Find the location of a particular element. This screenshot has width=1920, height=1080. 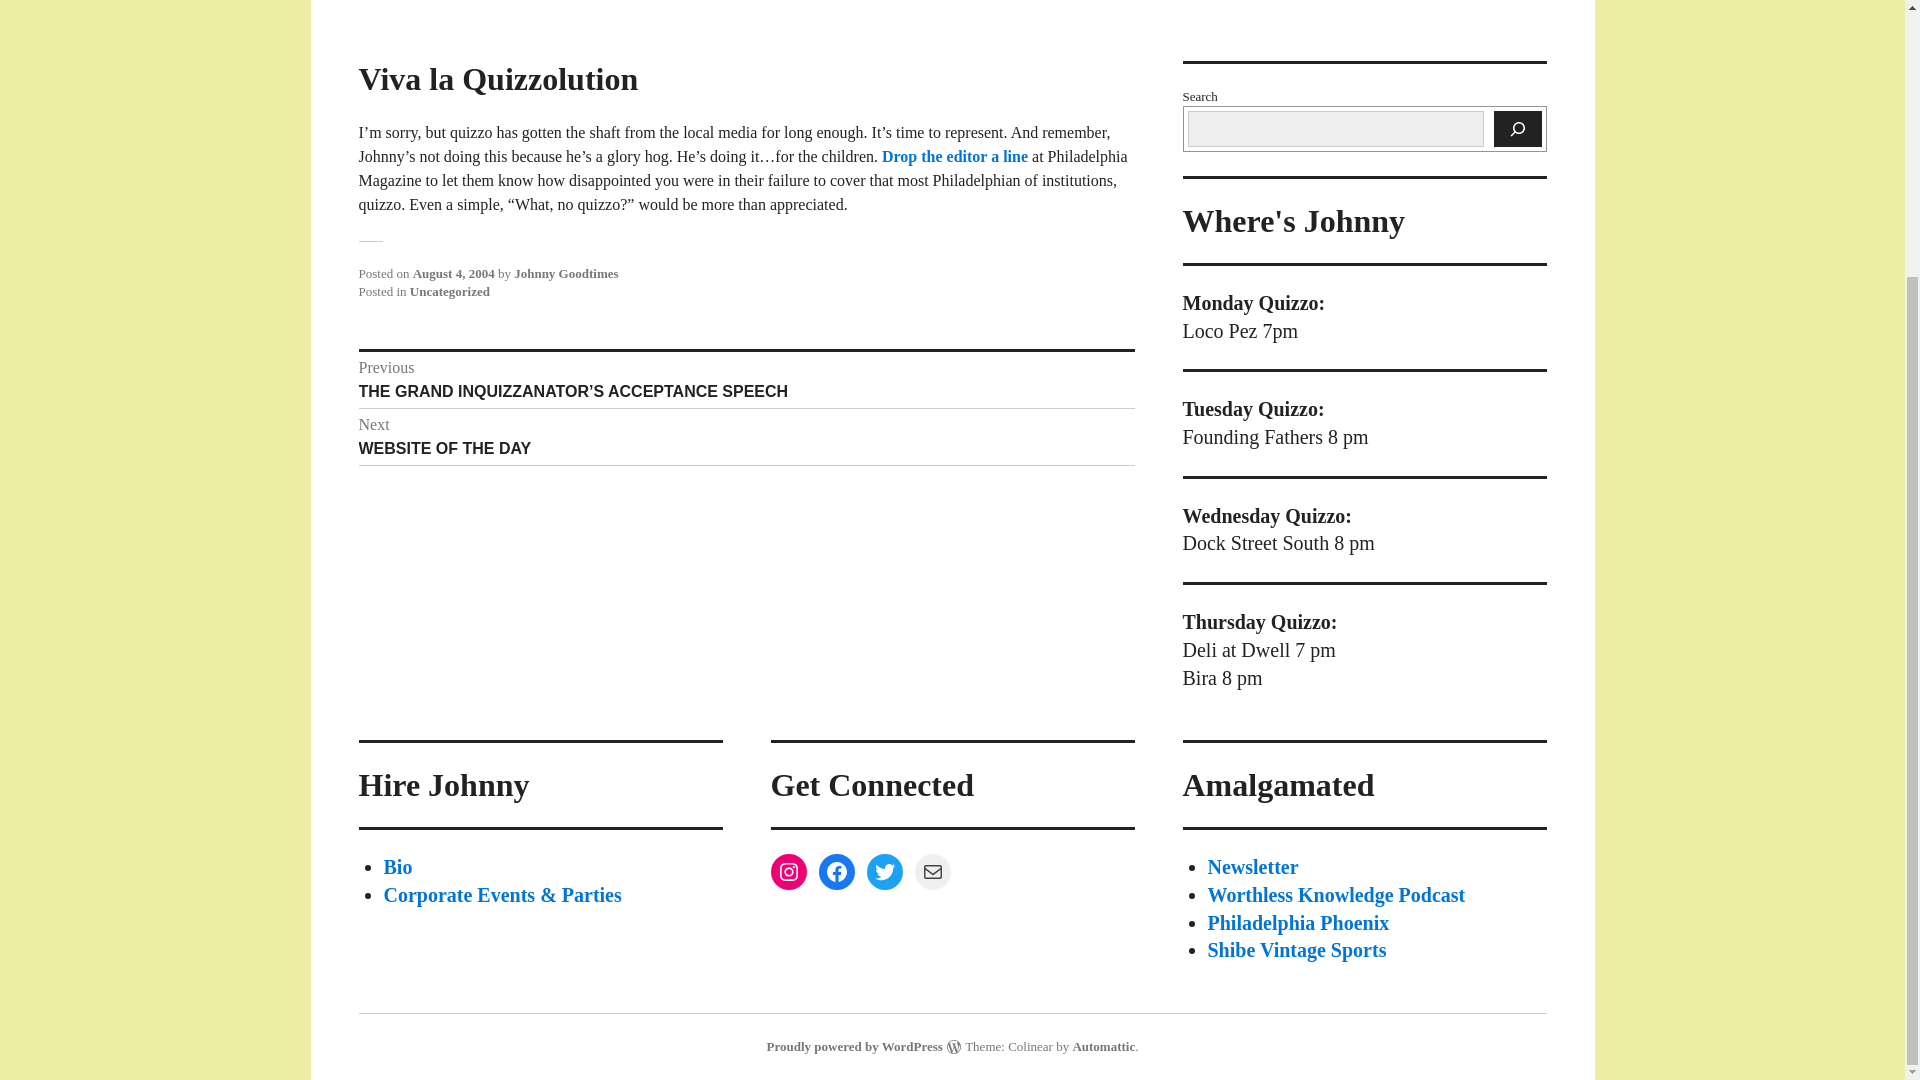

Facebook is located at coordinates (836, 872).